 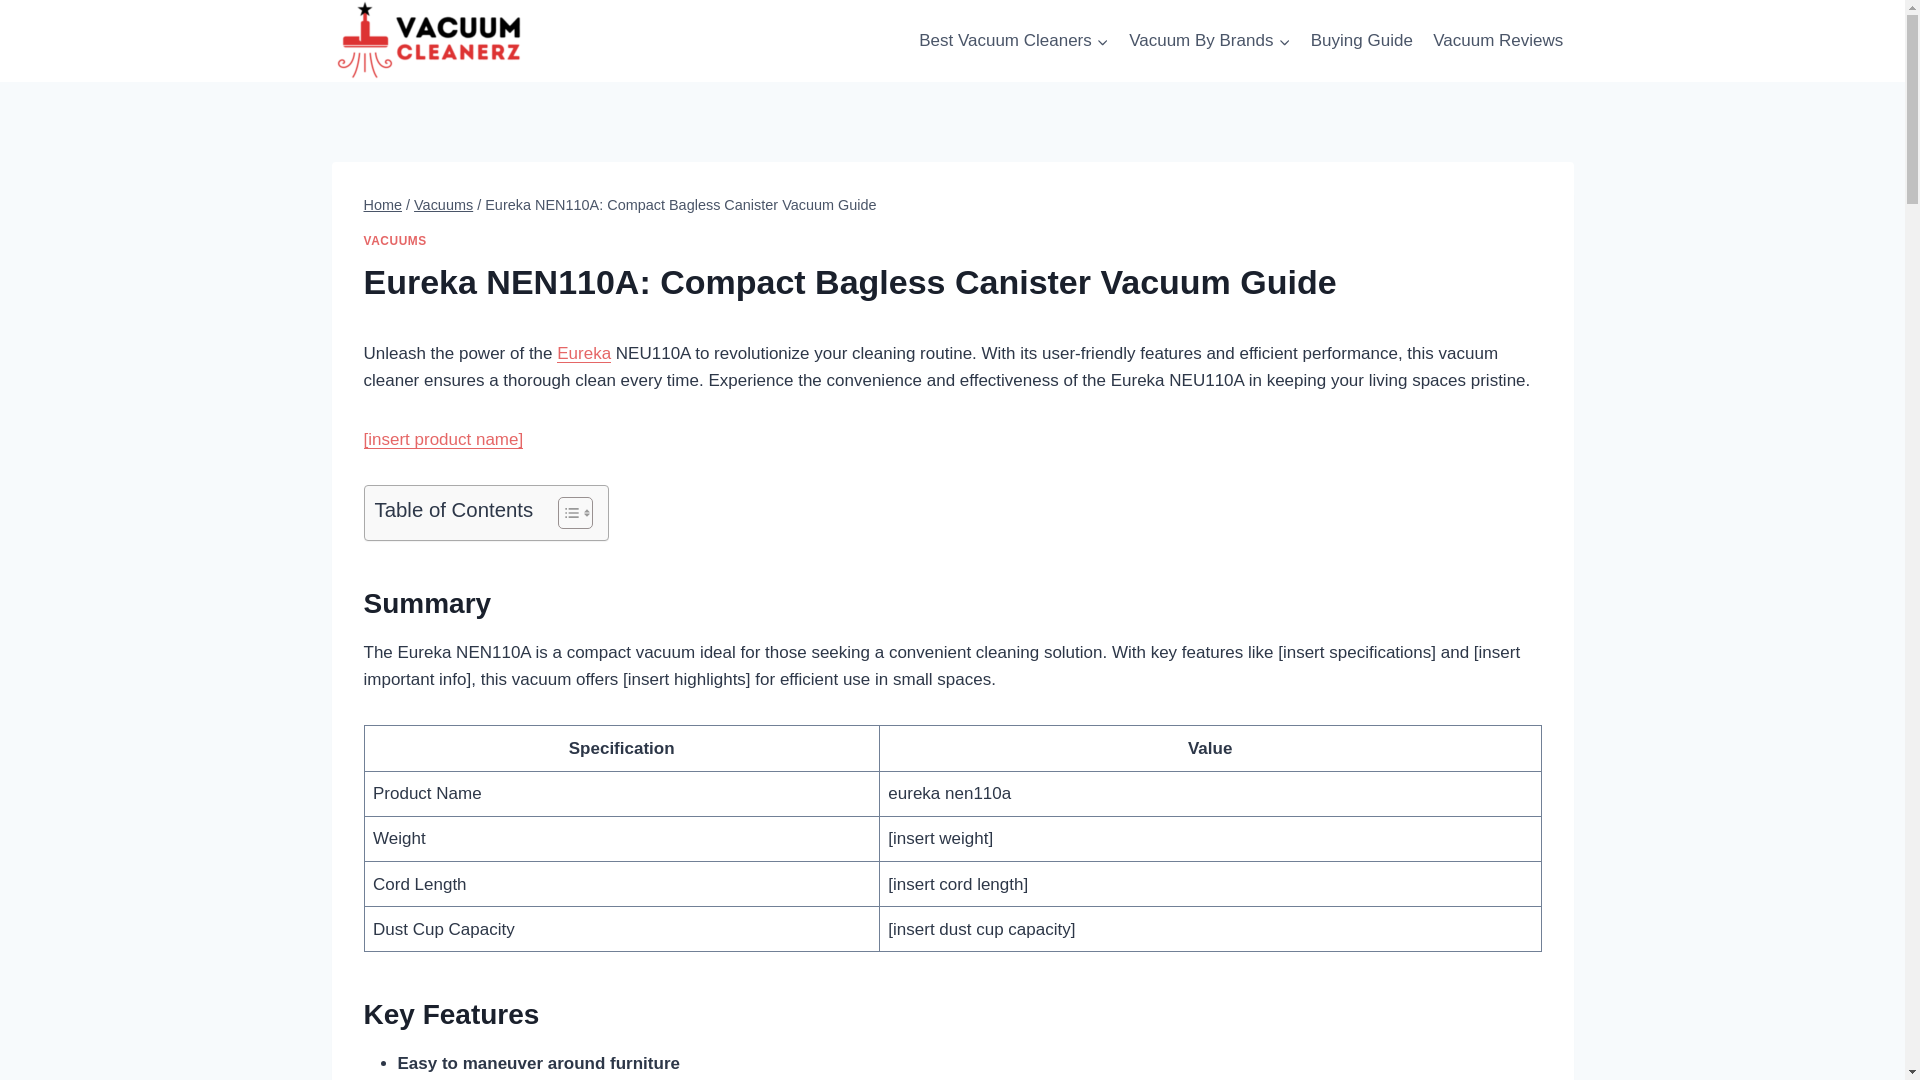 What do you see at coordinates (395, 241) in the screenshot?
I see `VACUUMS` at bounding box center [395, 241].